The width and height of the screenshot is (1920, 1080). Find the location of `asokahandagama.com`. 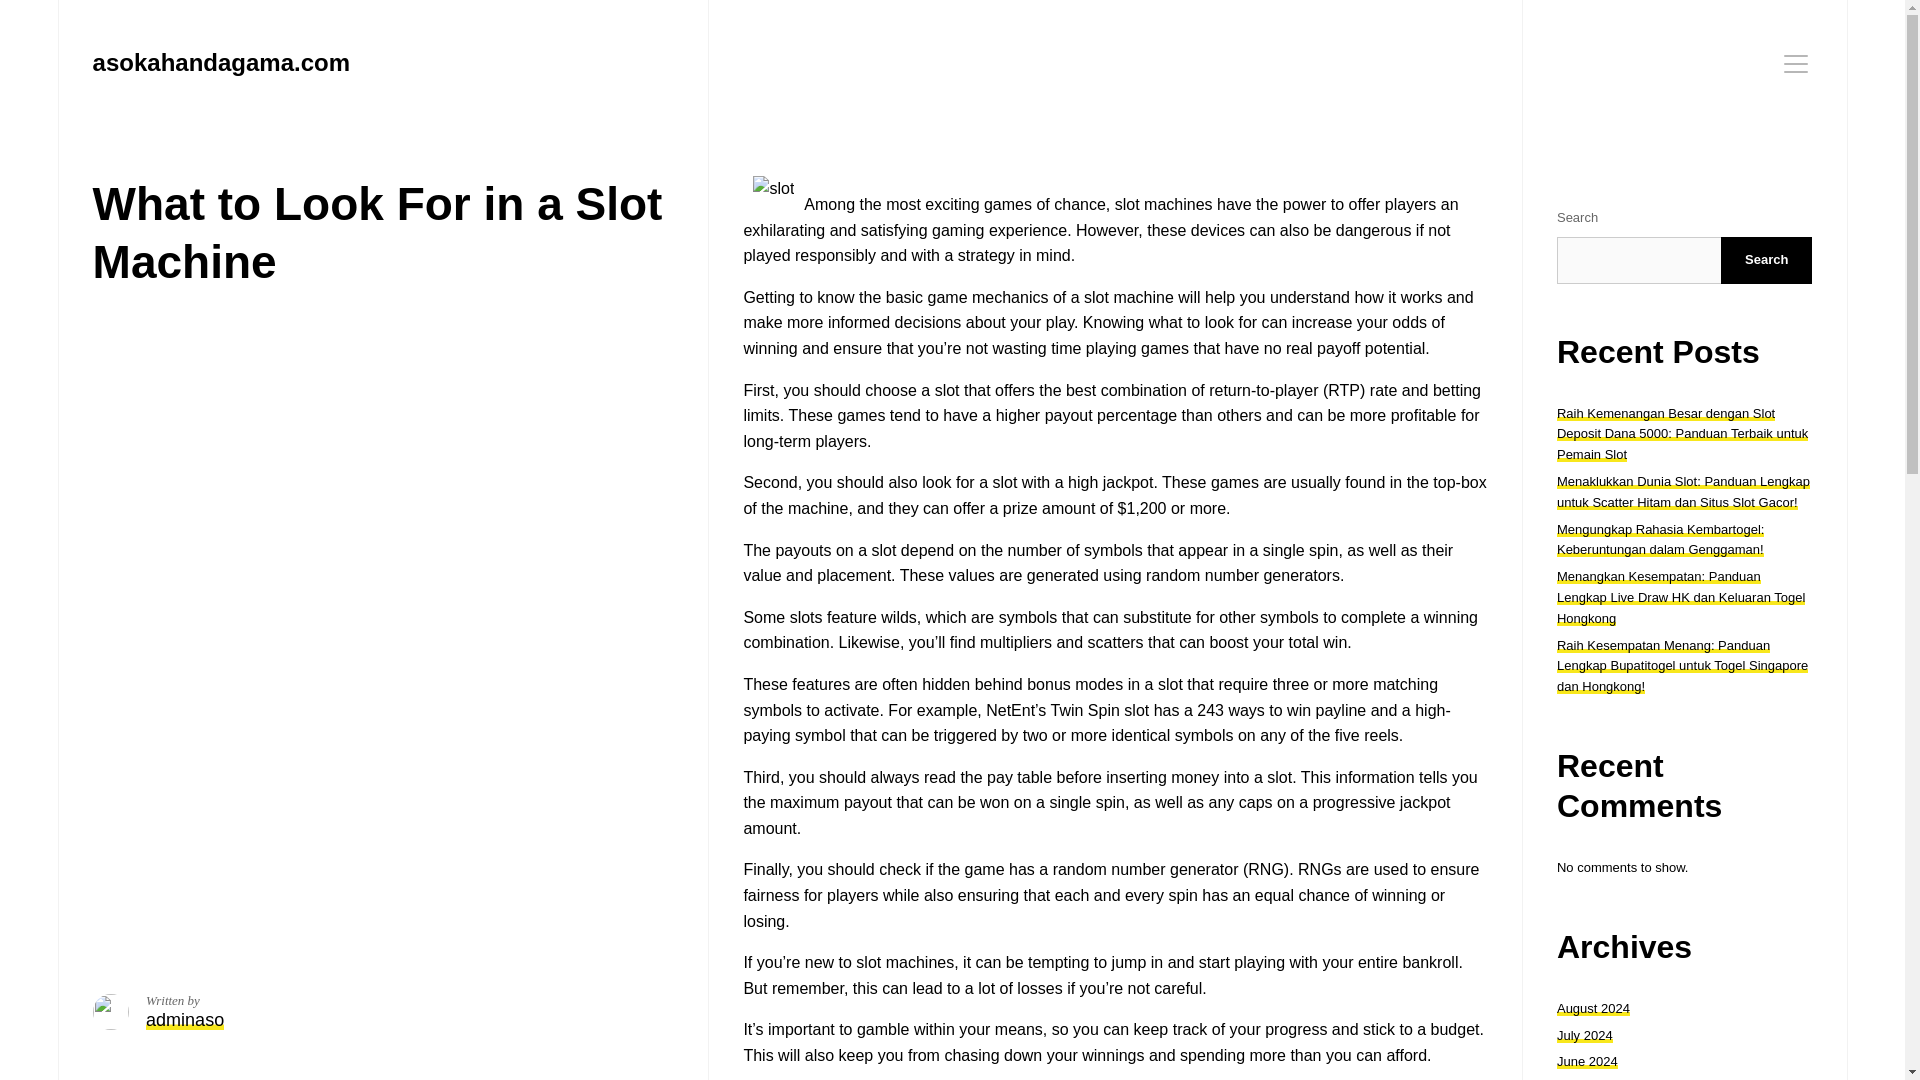

asokahandagama.com is located at coordinates (220, 62).